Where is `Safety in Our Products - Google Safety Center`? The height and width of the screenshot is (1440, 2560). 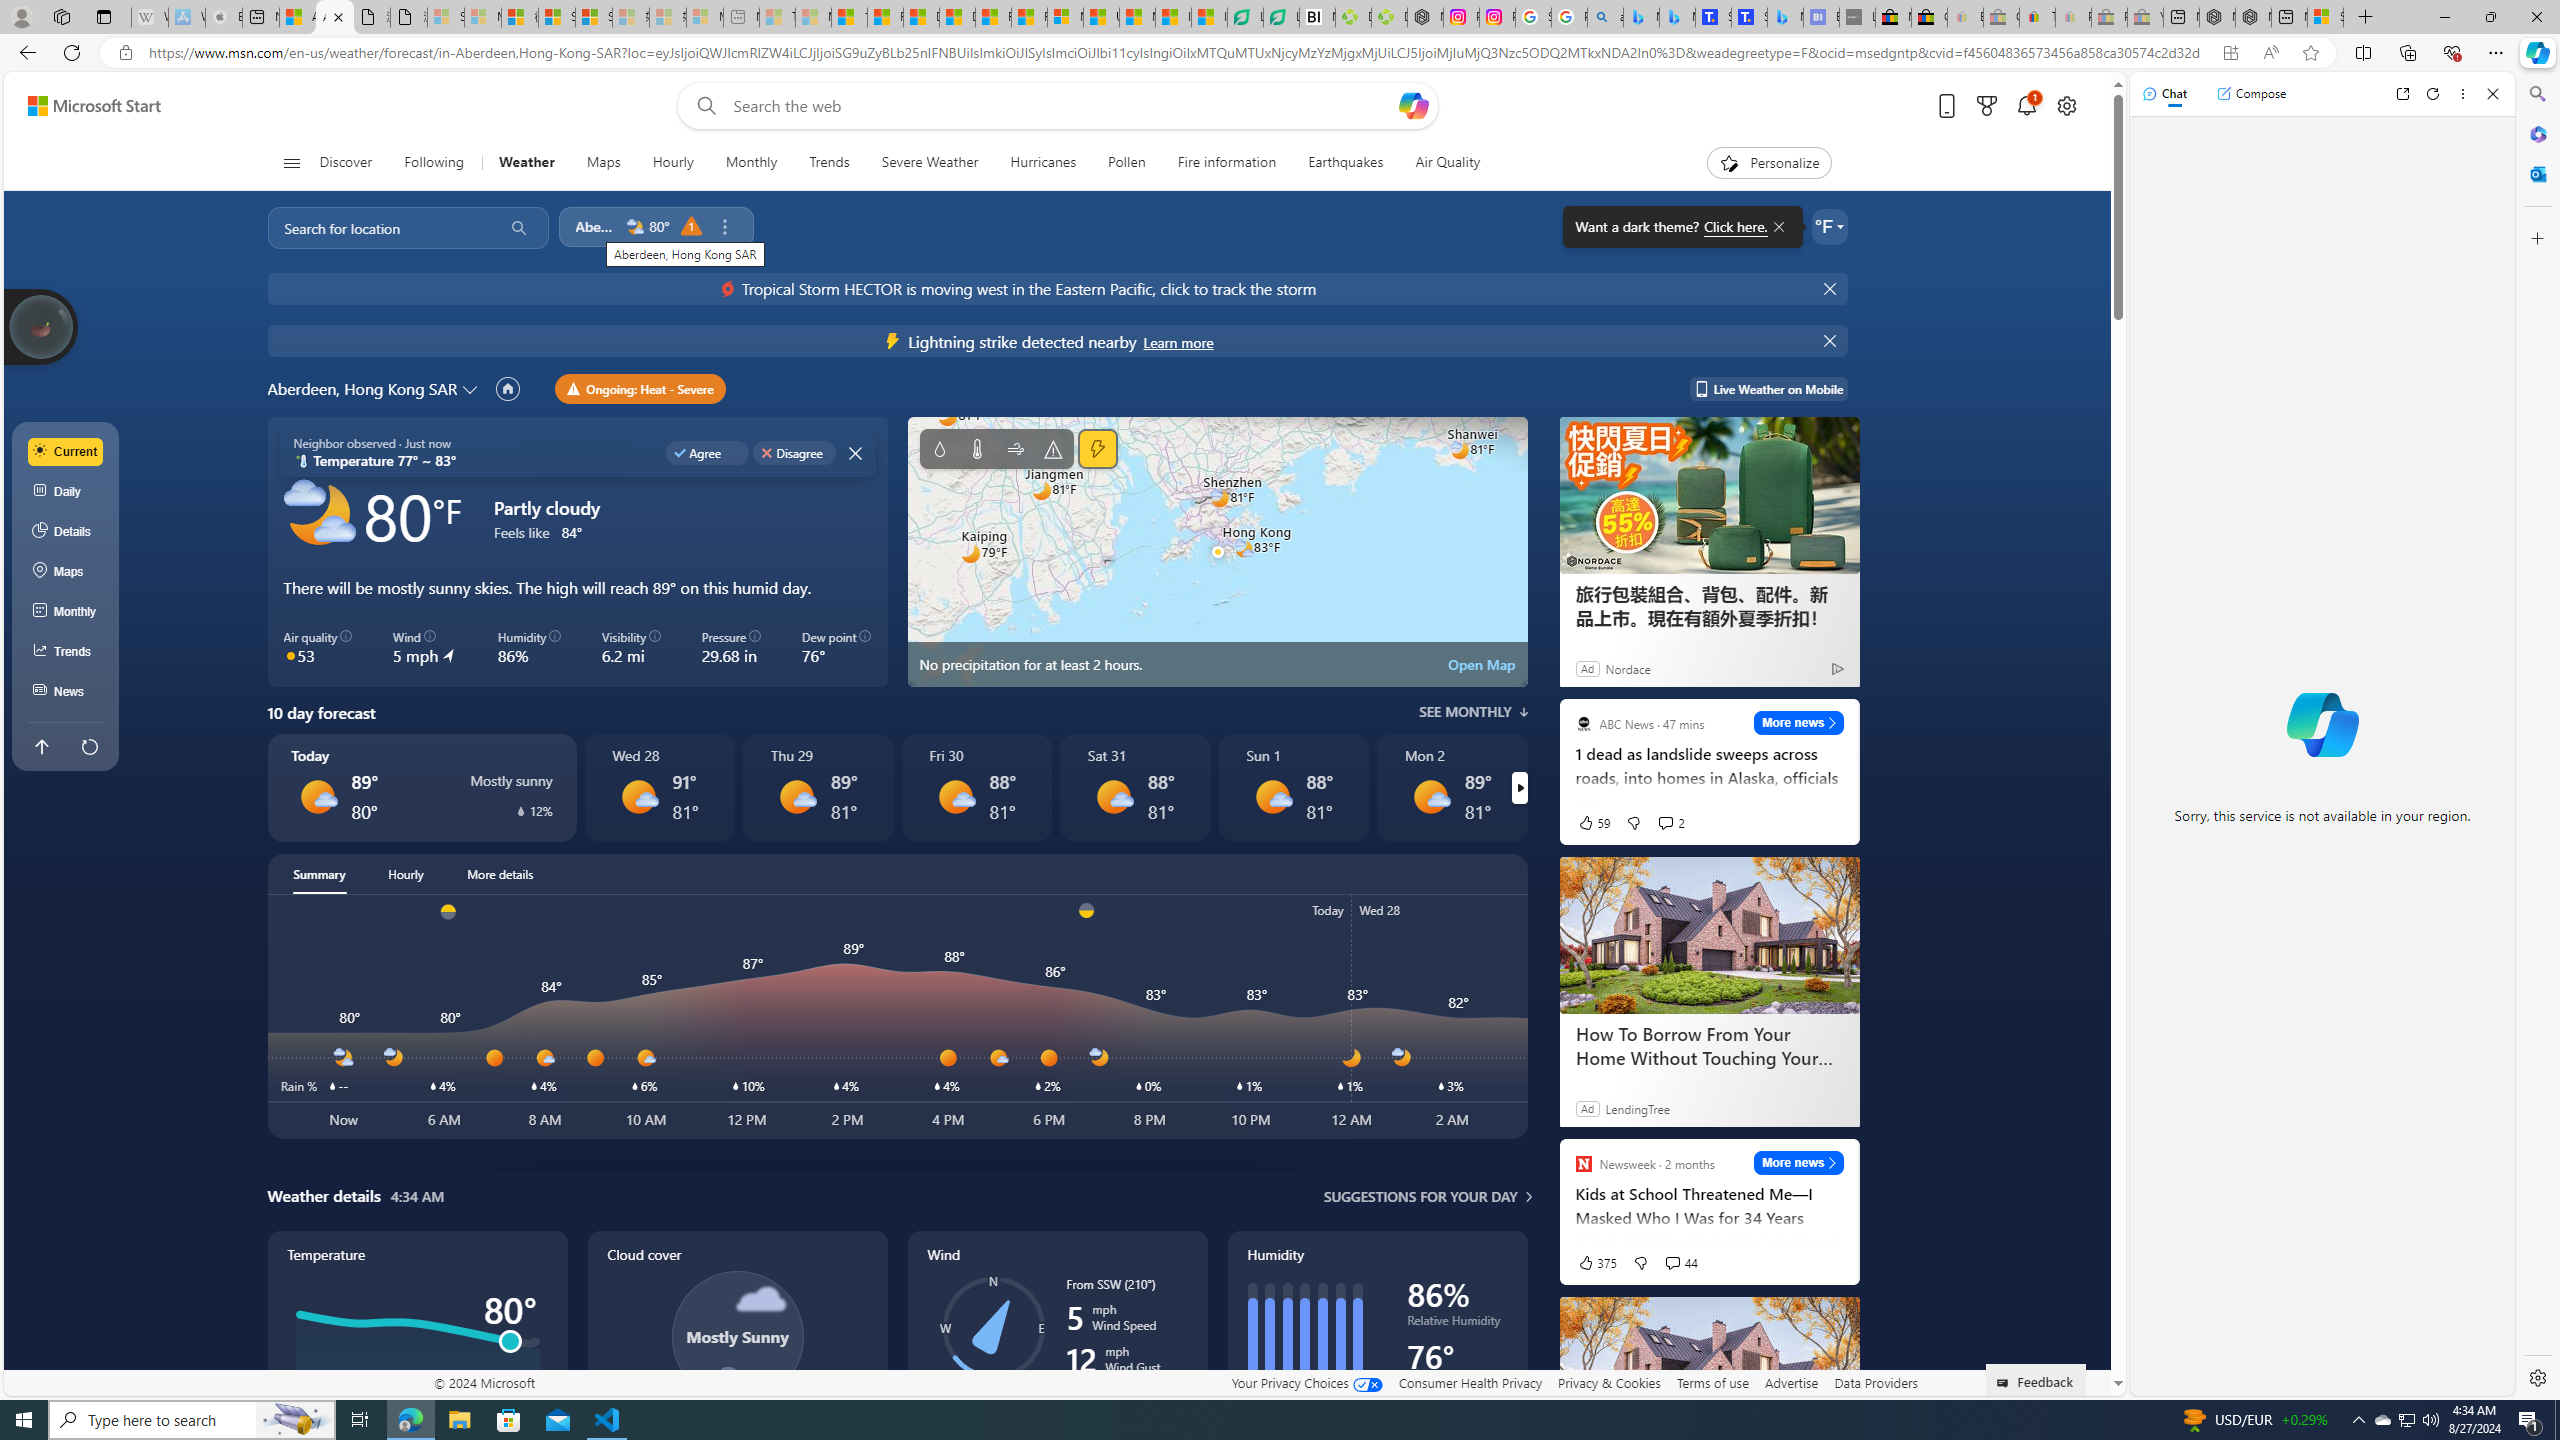 Safety in Our Products - Google Safety Center is located at coordinates (1533, 17).